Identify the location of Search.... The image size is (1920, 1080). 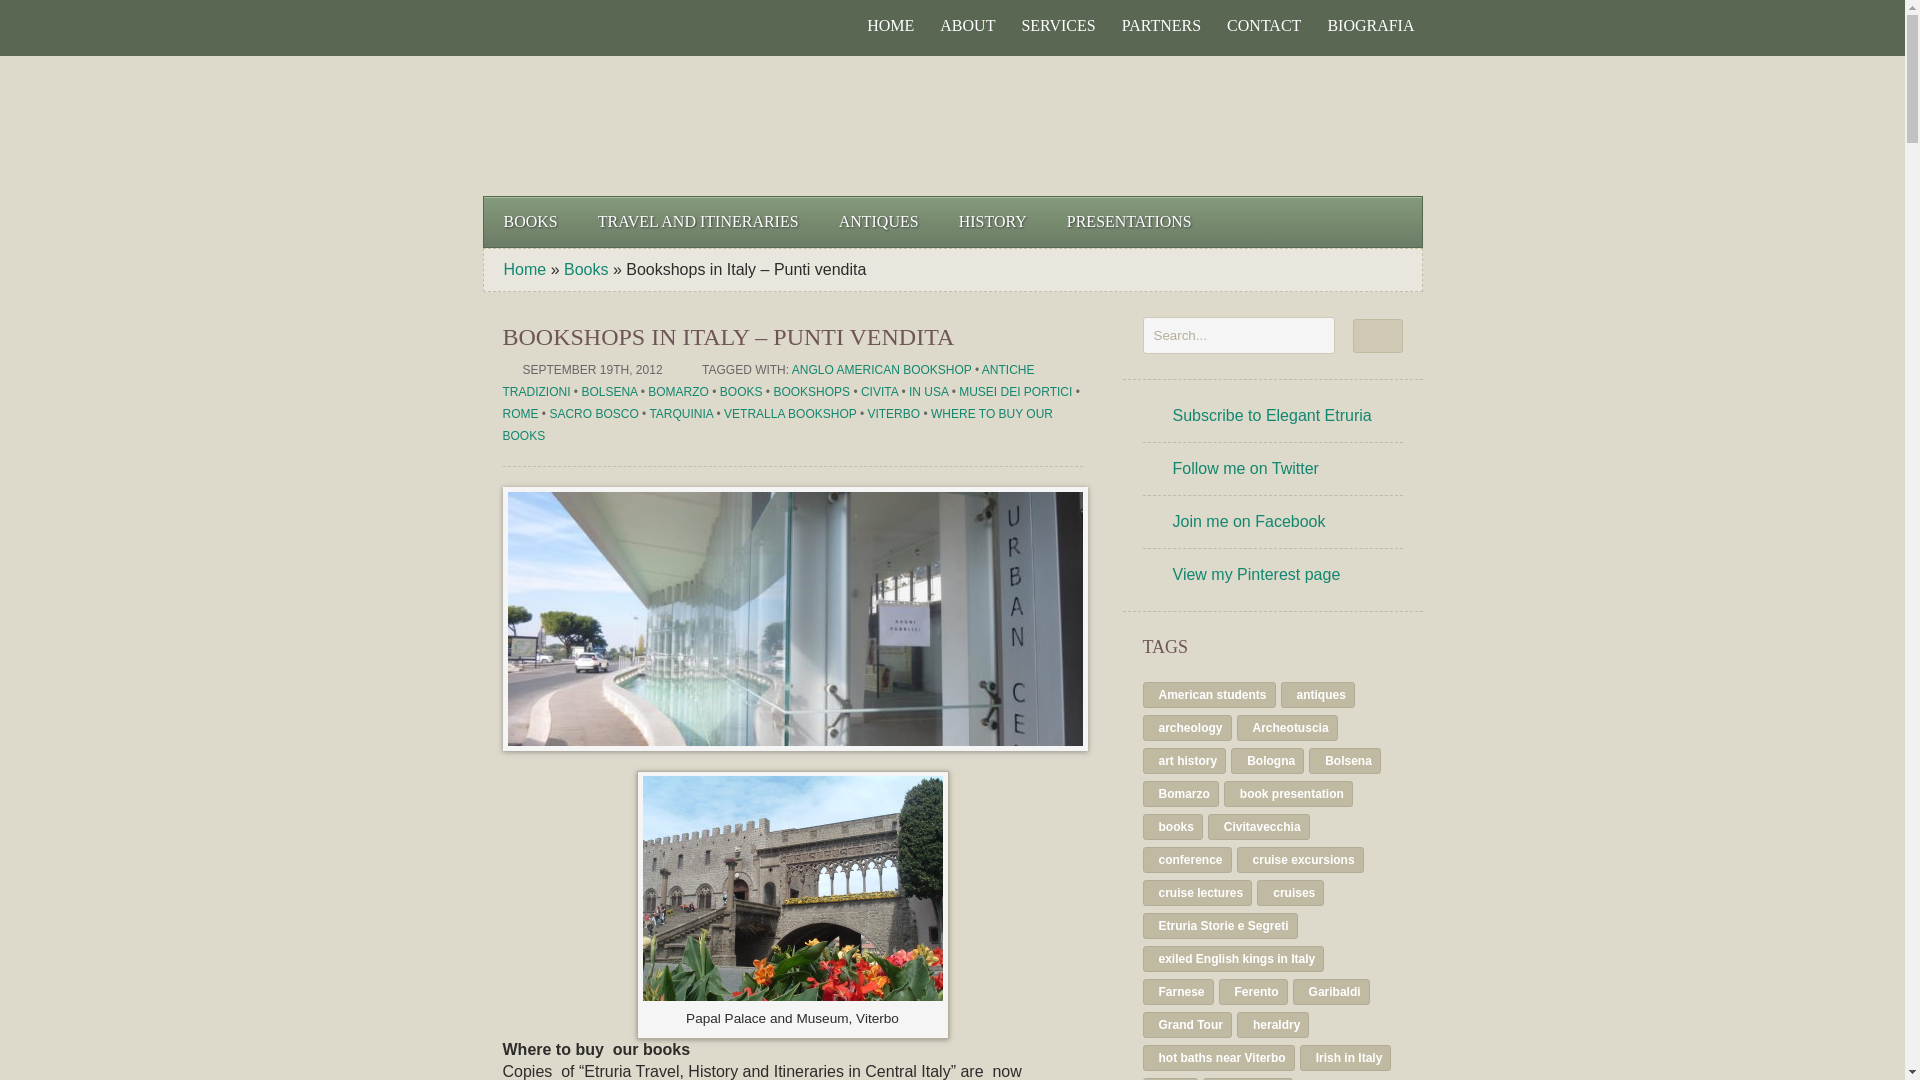
(1238, 336).